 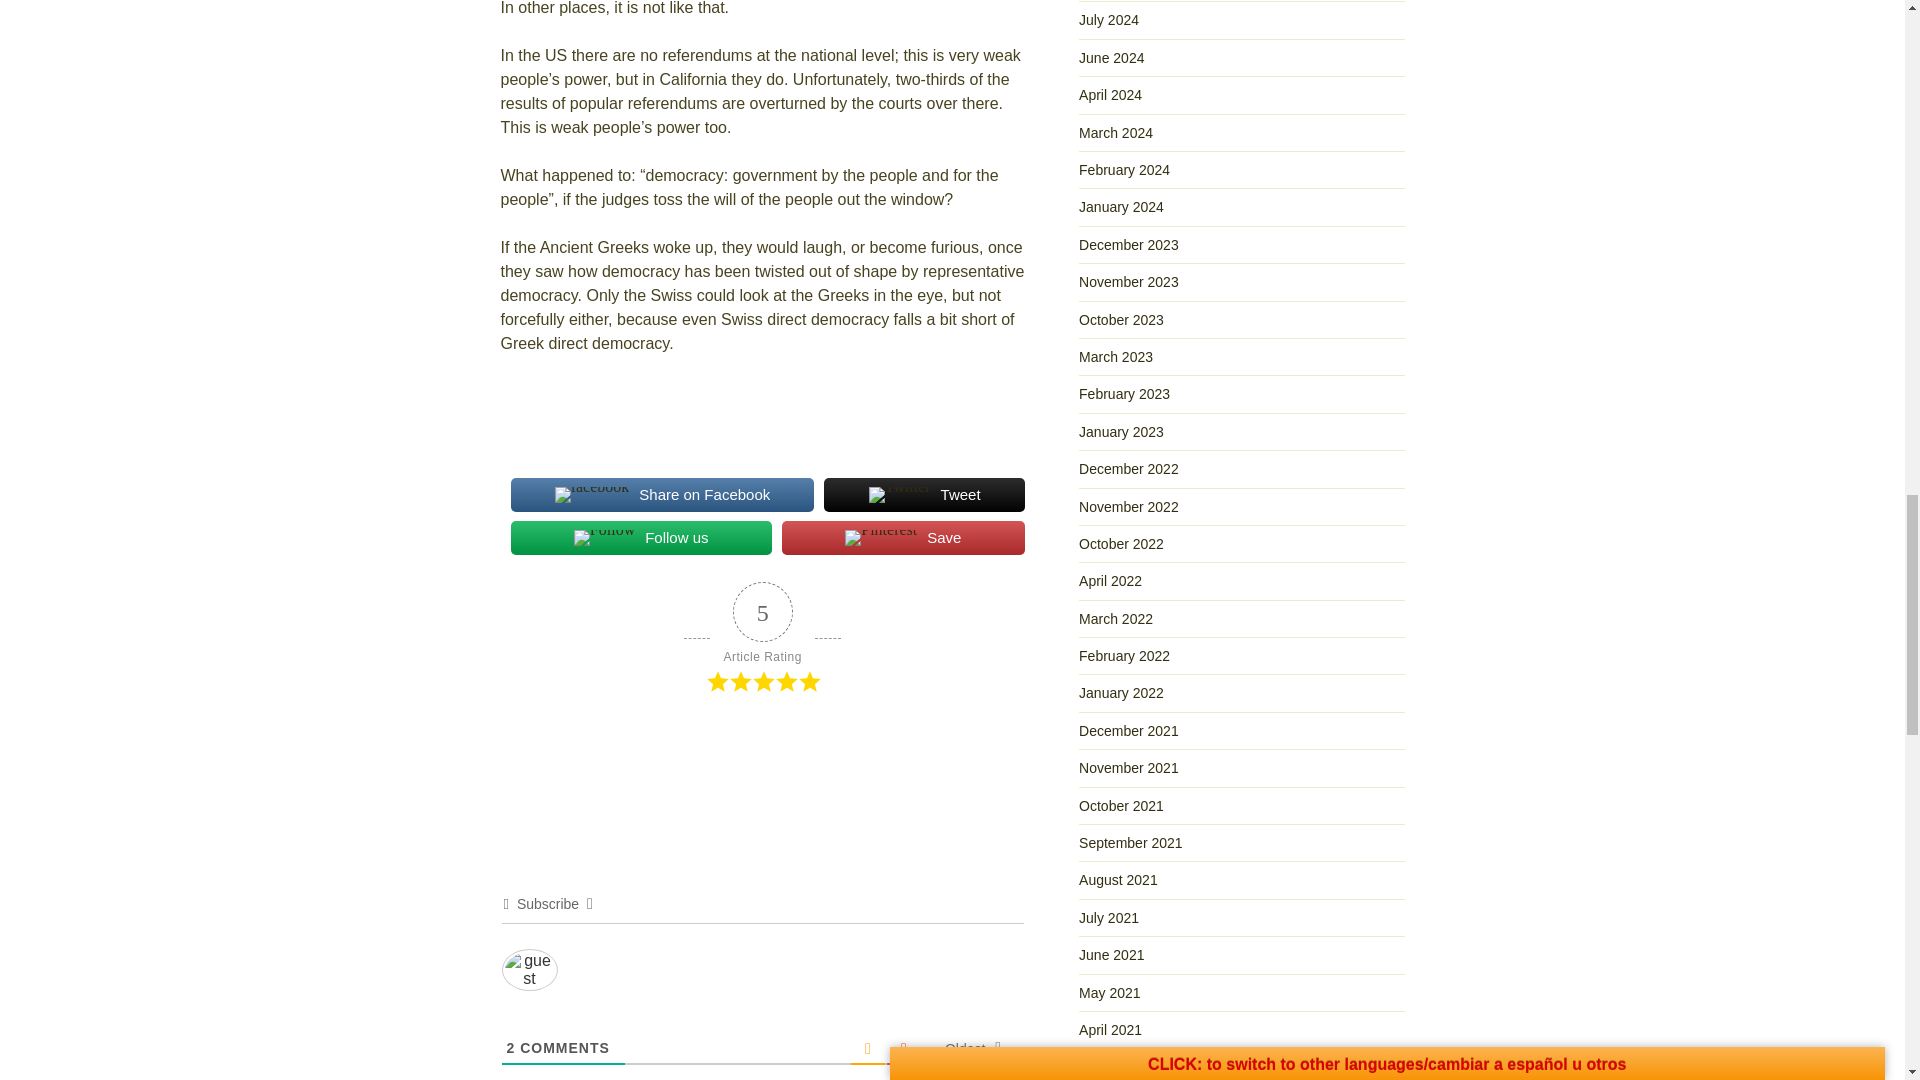 I want to click on Save, so click(x=903, y=538).